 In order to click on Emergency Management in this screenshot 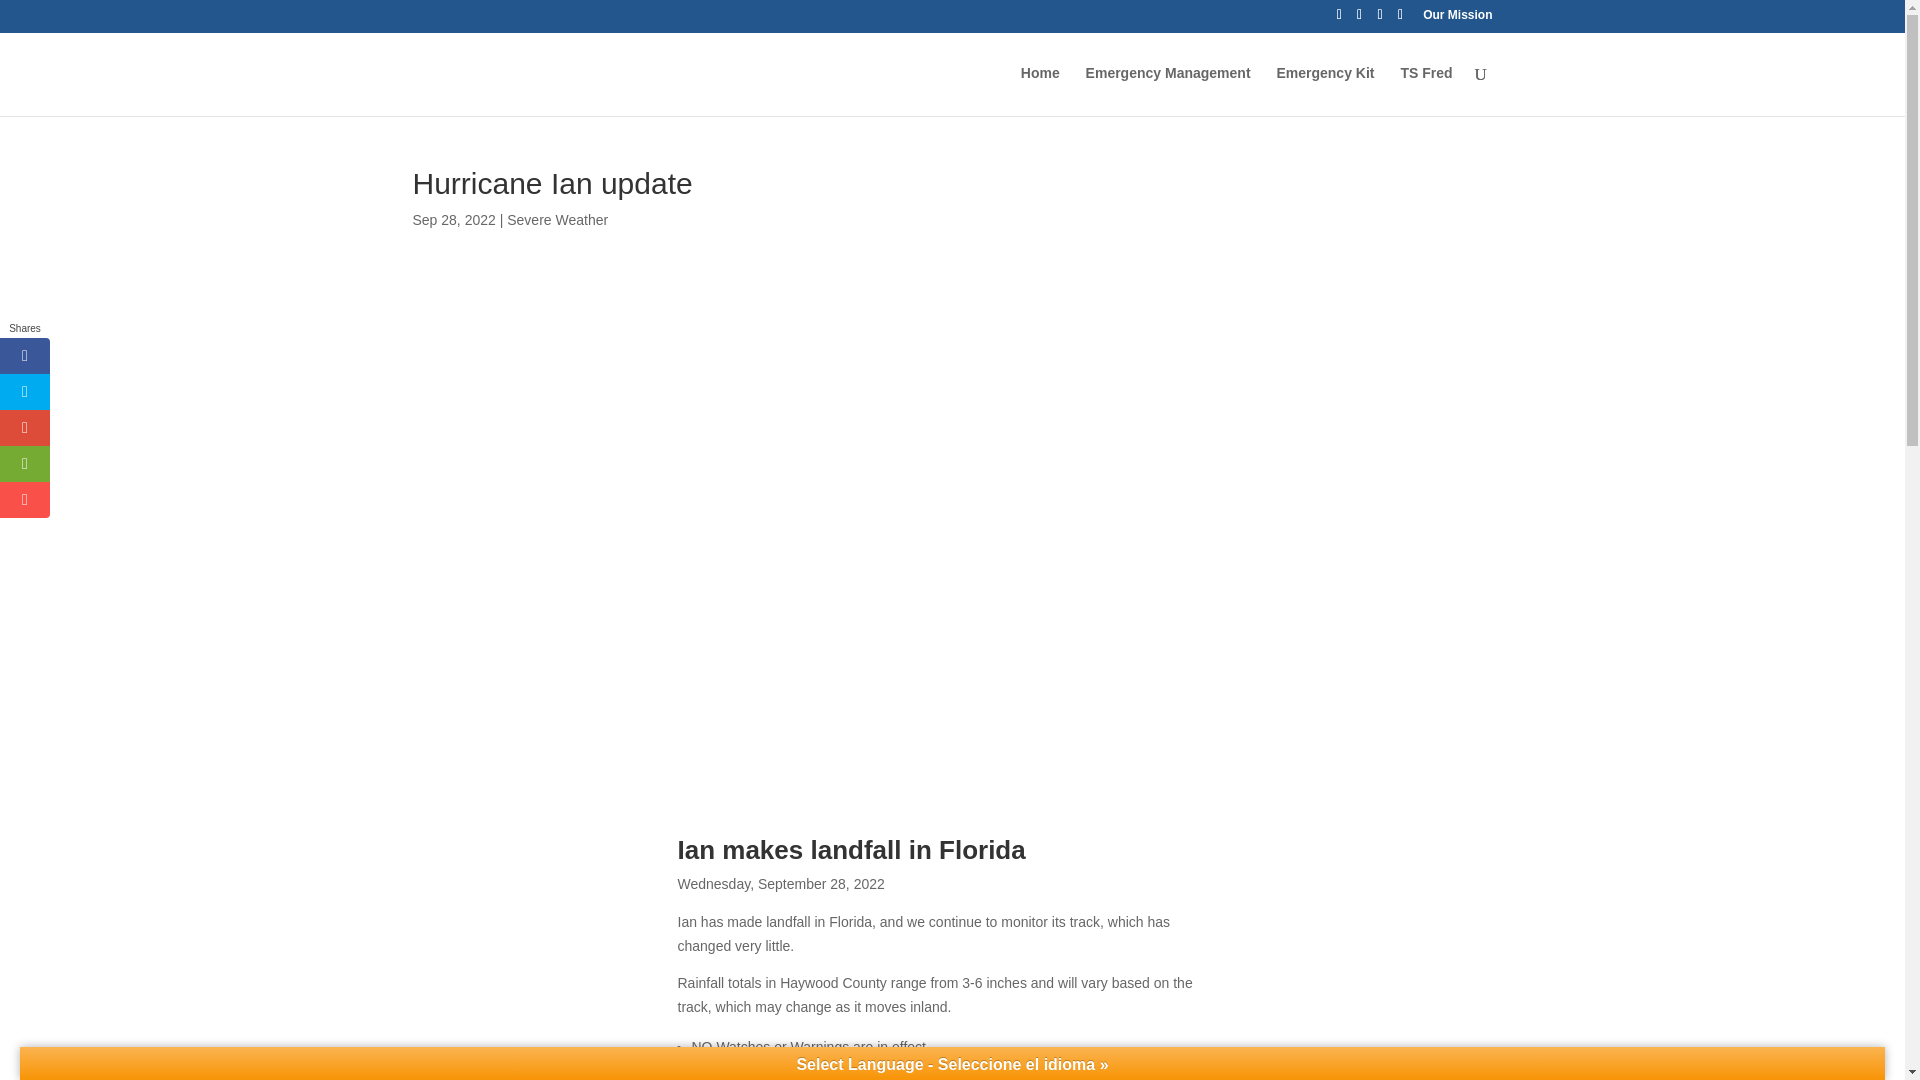, I will do `click(1168, 90)`.